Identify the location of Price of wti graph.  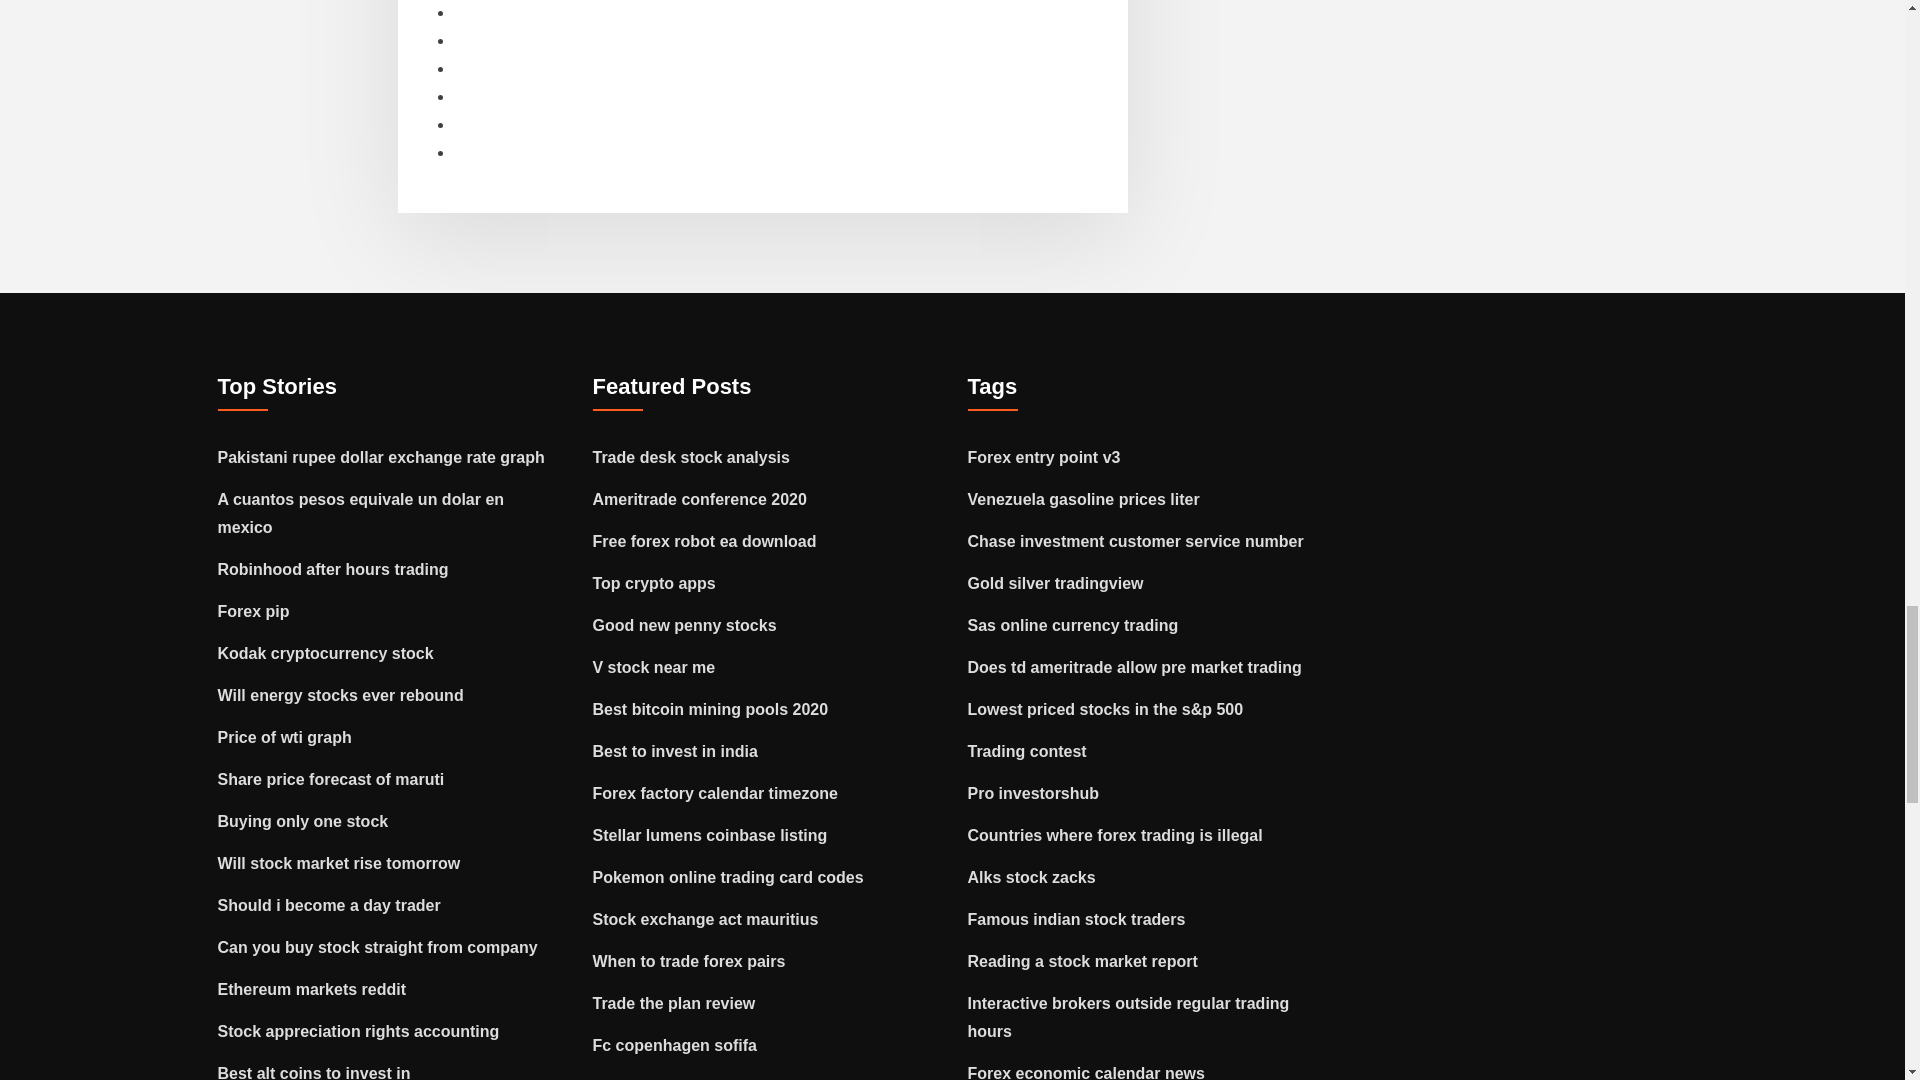
(284, 738).